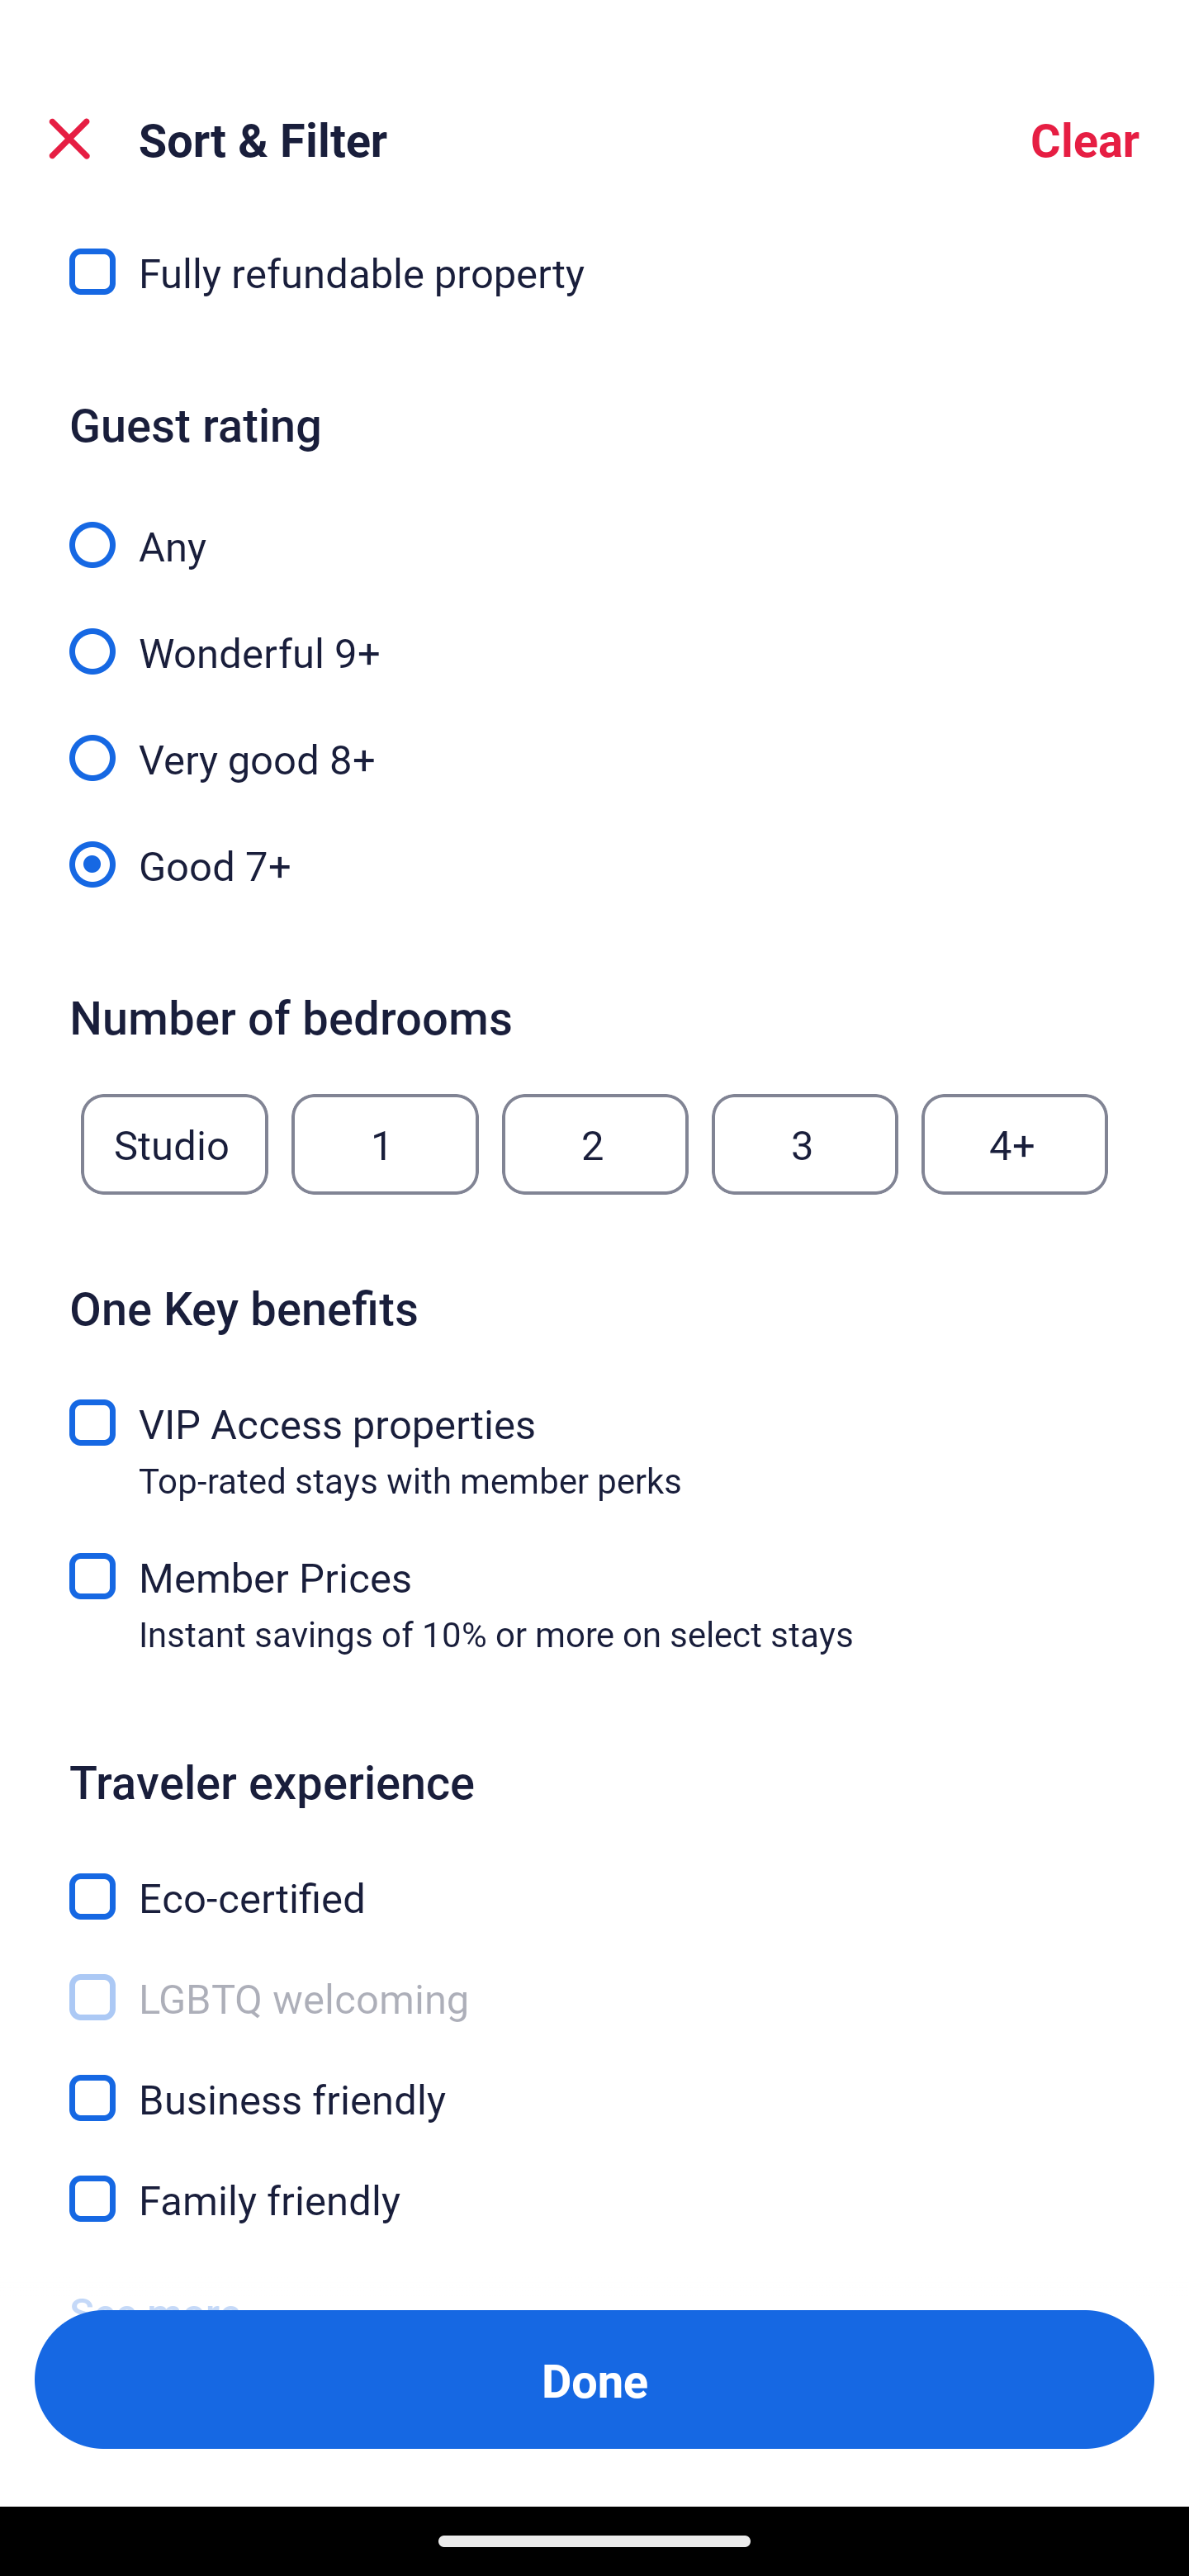  Describe the element at coordinates (594, 634) in the screenshot. I see `Wonderful 9+` at that location.